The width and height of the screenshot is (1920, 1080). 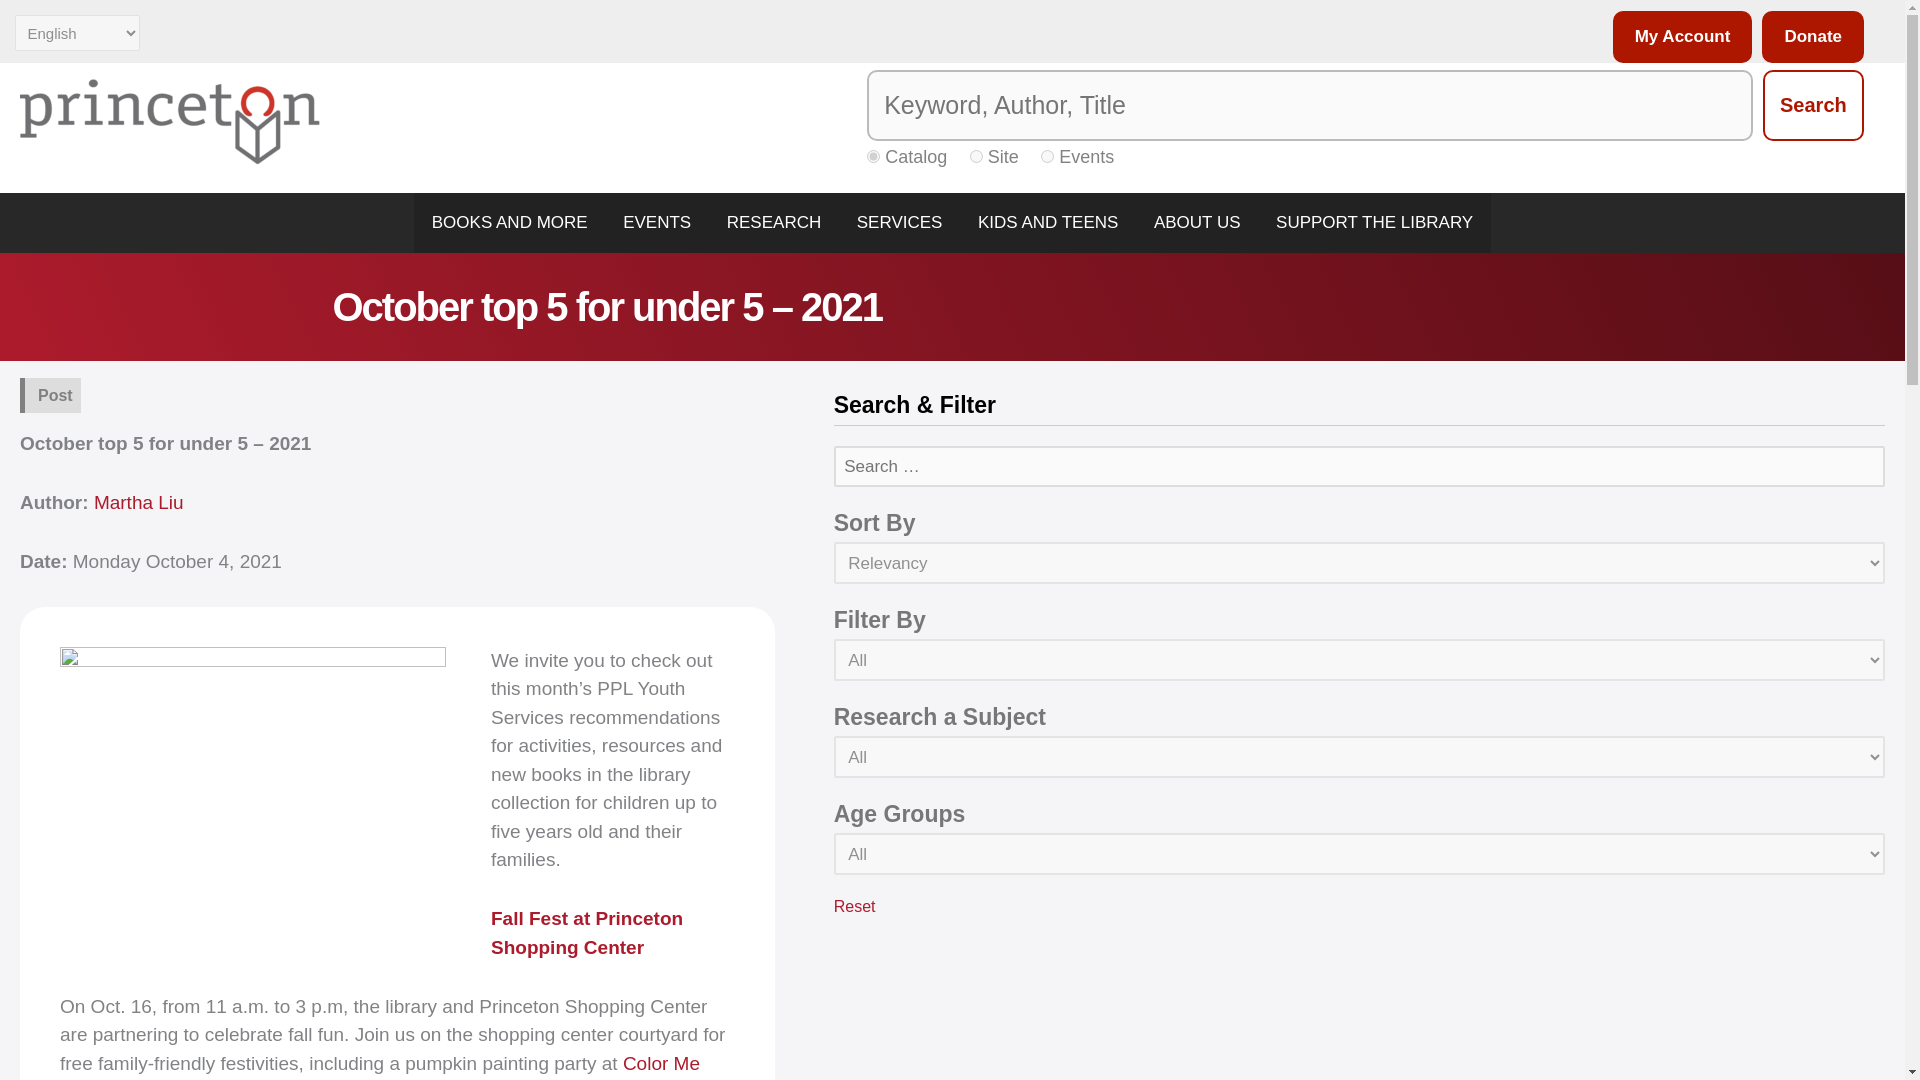 I want to click on EVENTS, so click(x=656, y=222).